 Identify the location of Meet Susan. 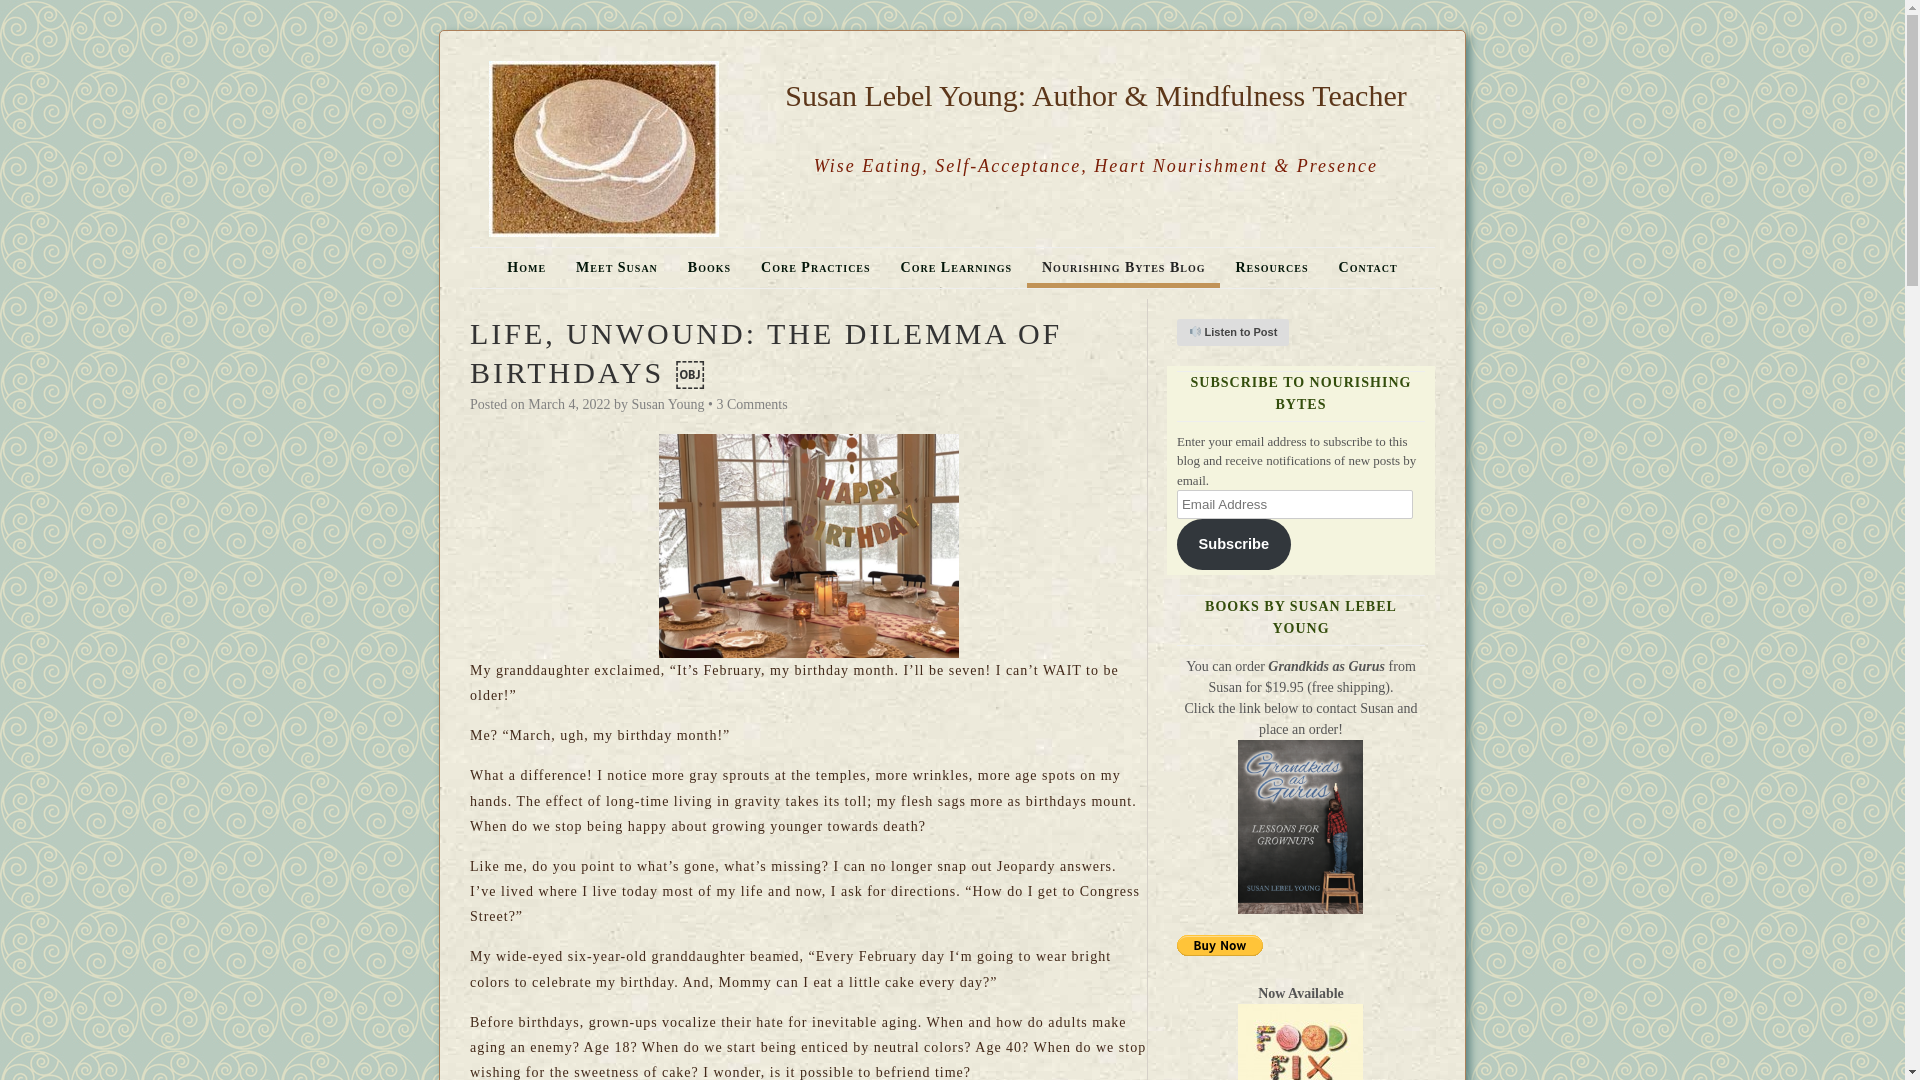
(616, 268).